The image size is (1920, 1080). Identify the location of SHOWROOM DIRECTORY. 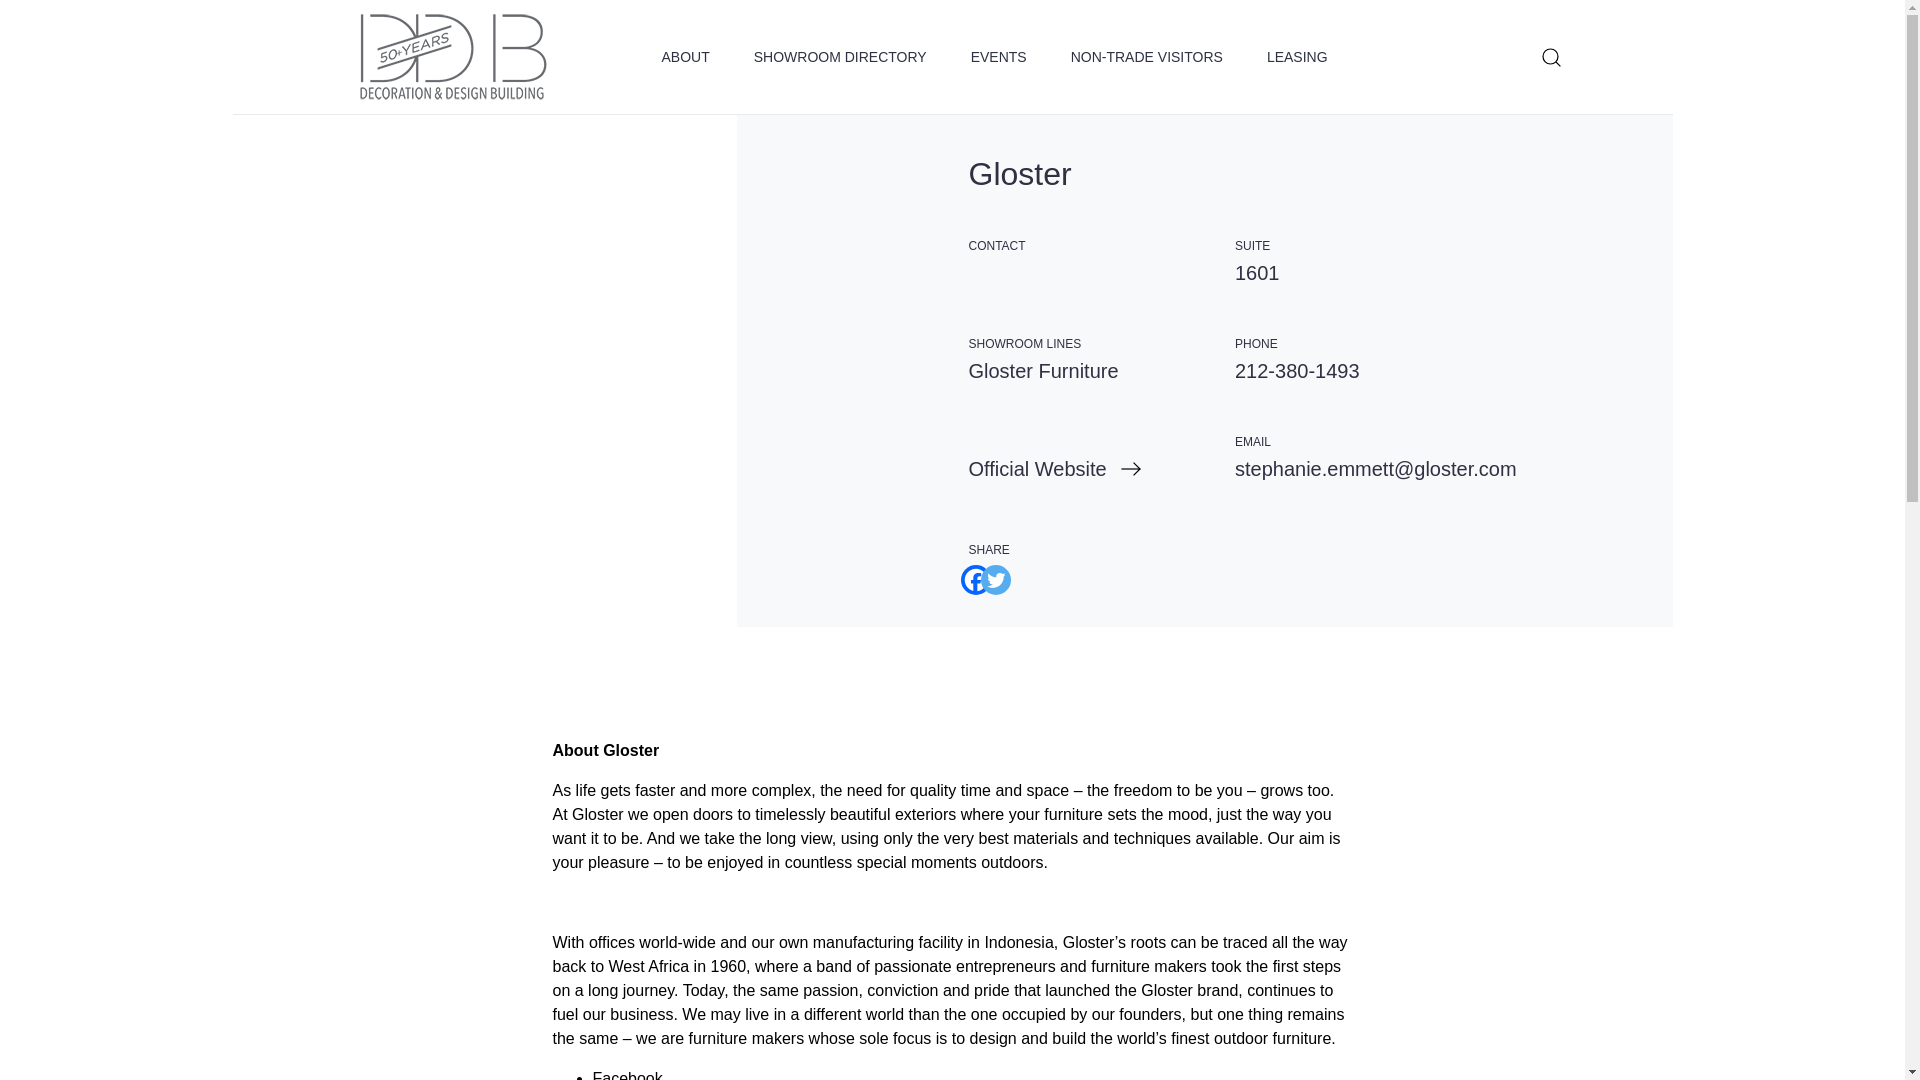
(840, 57).